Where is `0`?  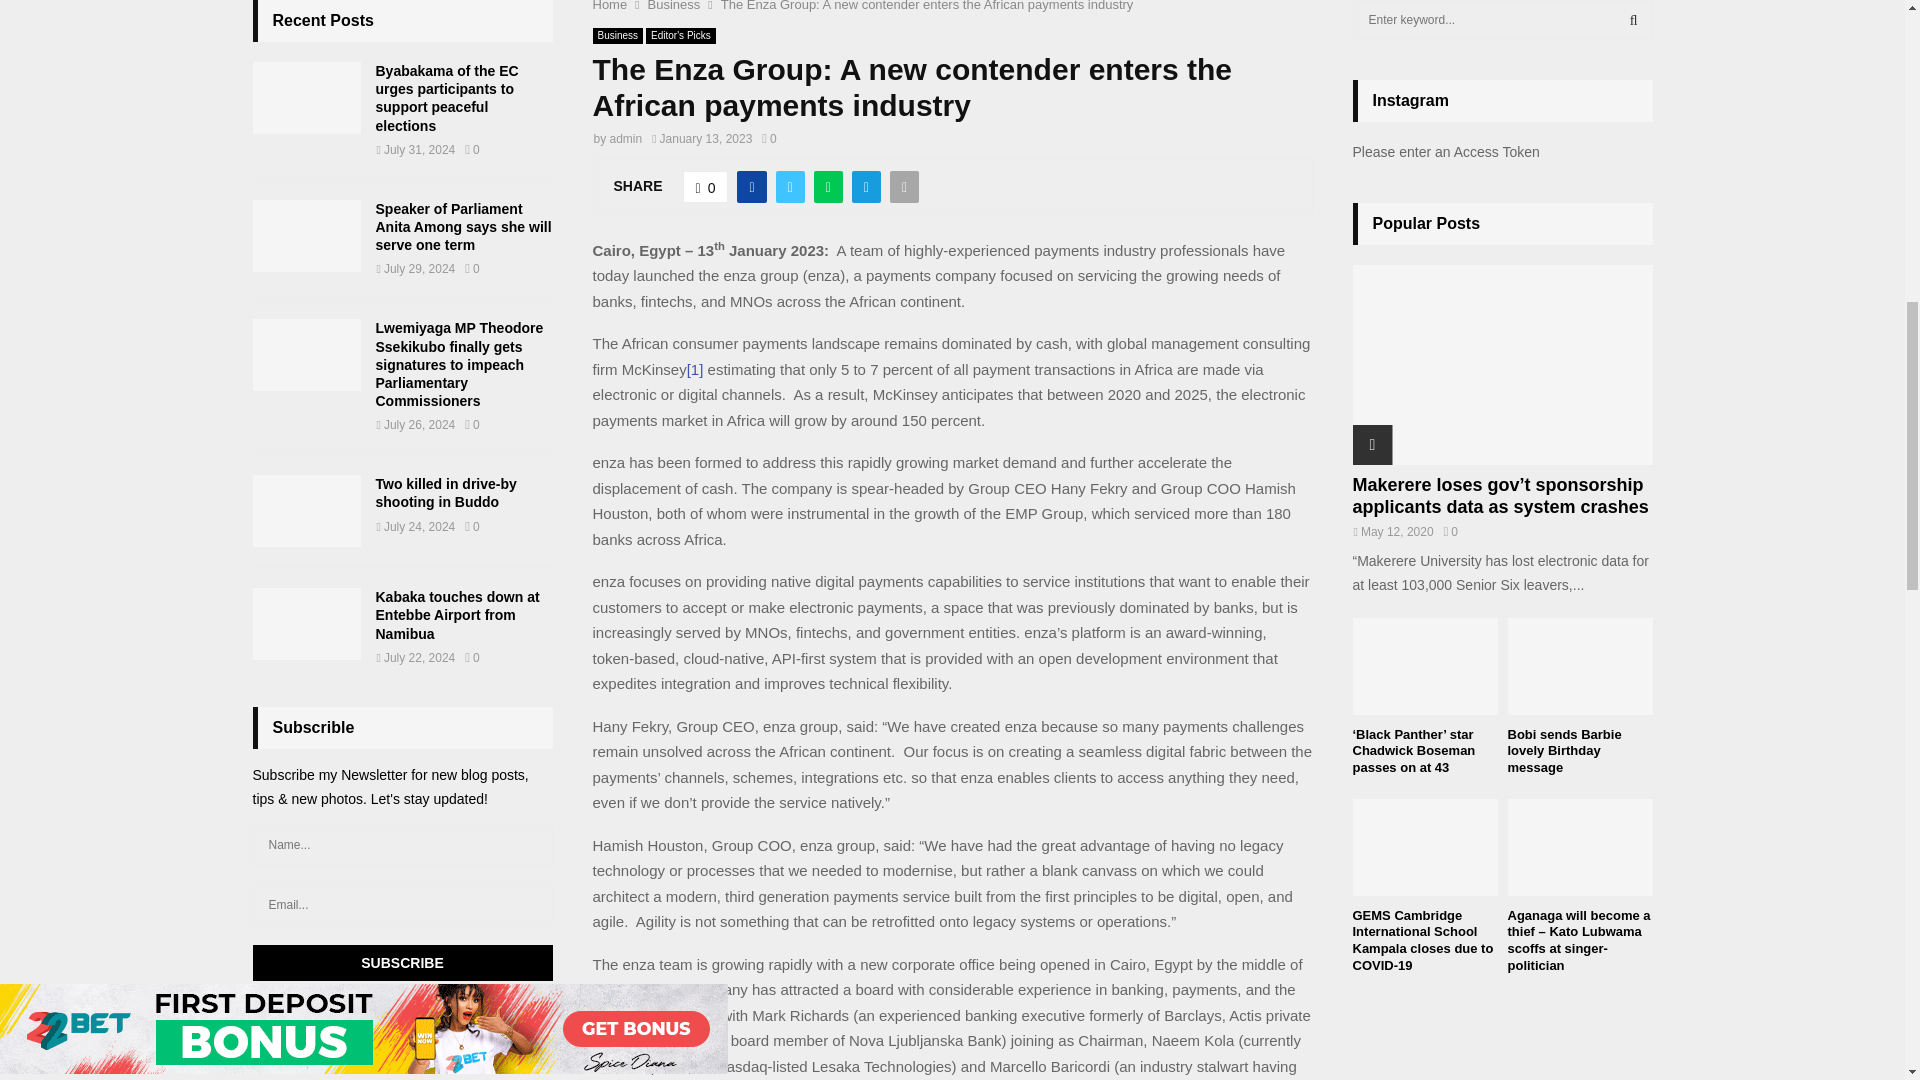
0 is located at coordinates (768, 138).